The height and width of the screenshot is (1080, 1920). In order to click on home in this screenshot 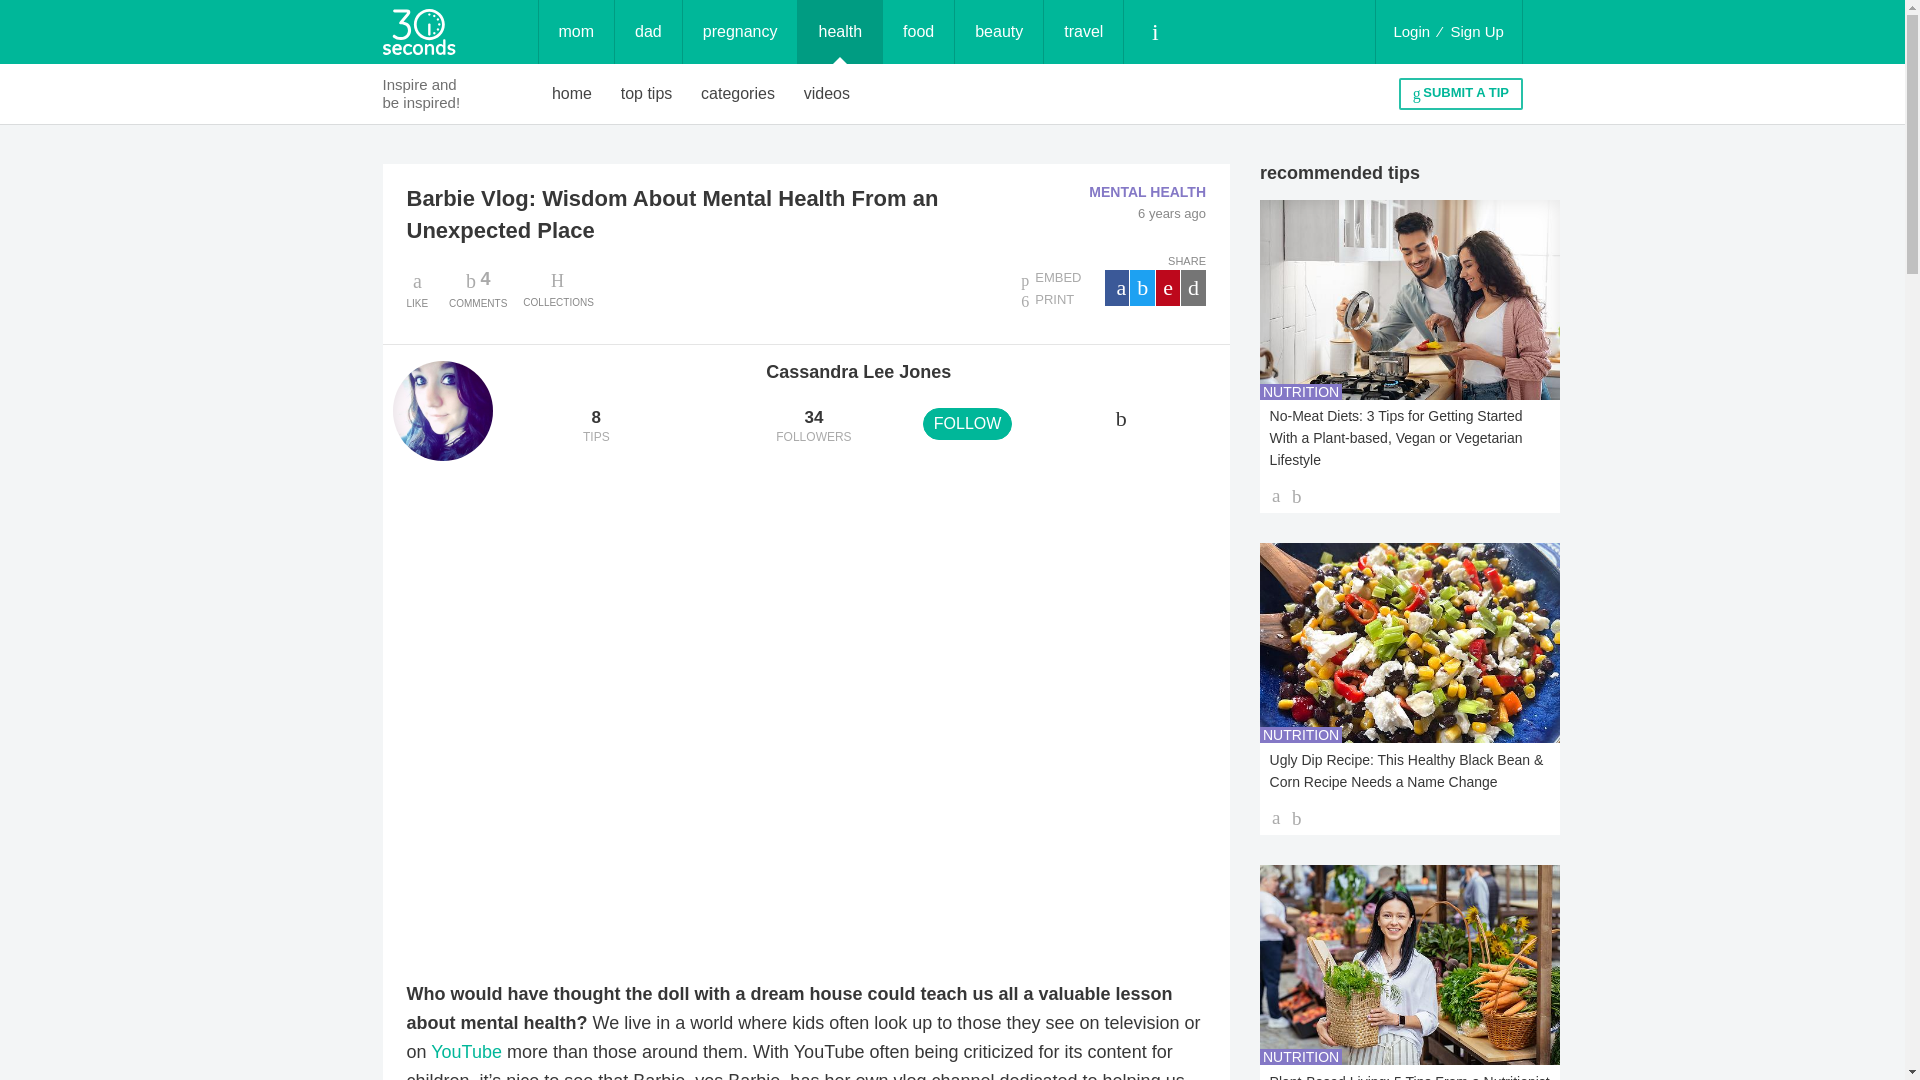, I will do `click(572, 94)`.